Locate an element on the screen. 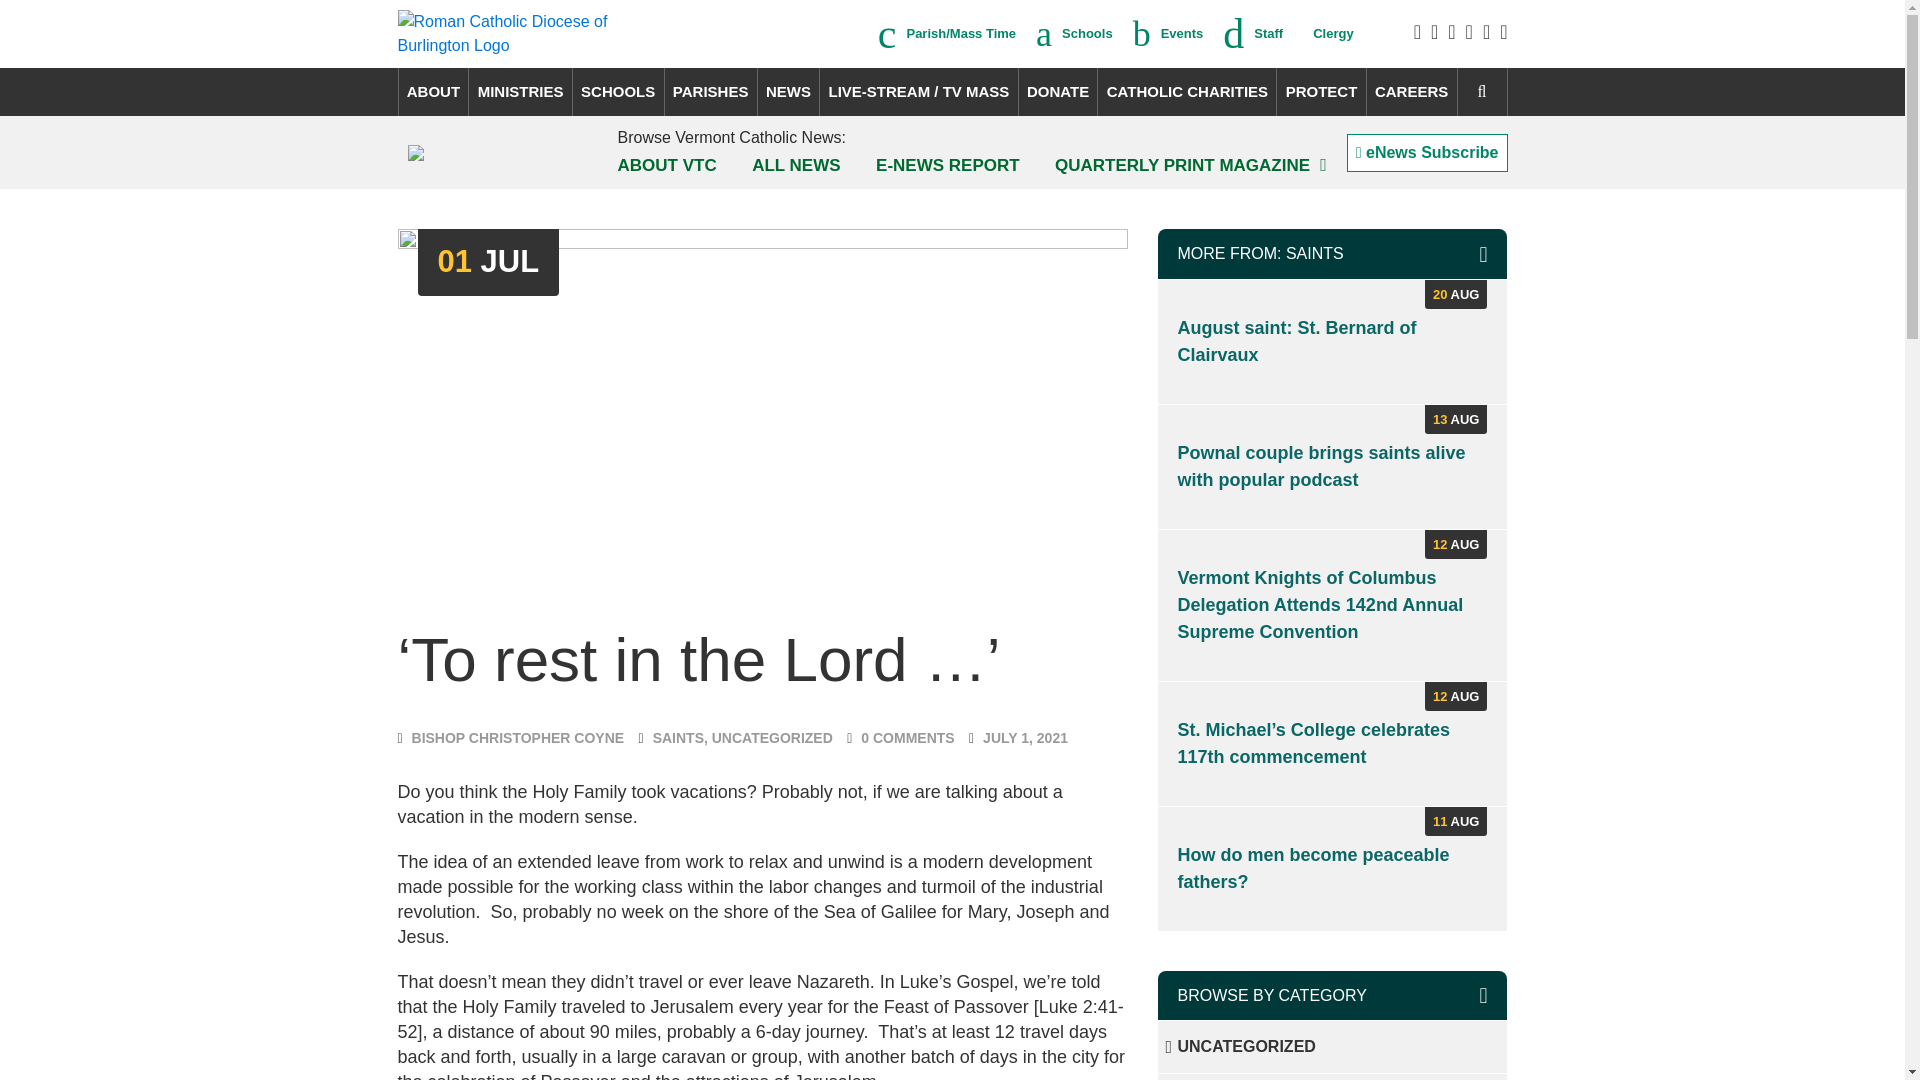 The width and height of the screenshot is (1920, 1080). Clergy is located at coordinates (1328, 34).